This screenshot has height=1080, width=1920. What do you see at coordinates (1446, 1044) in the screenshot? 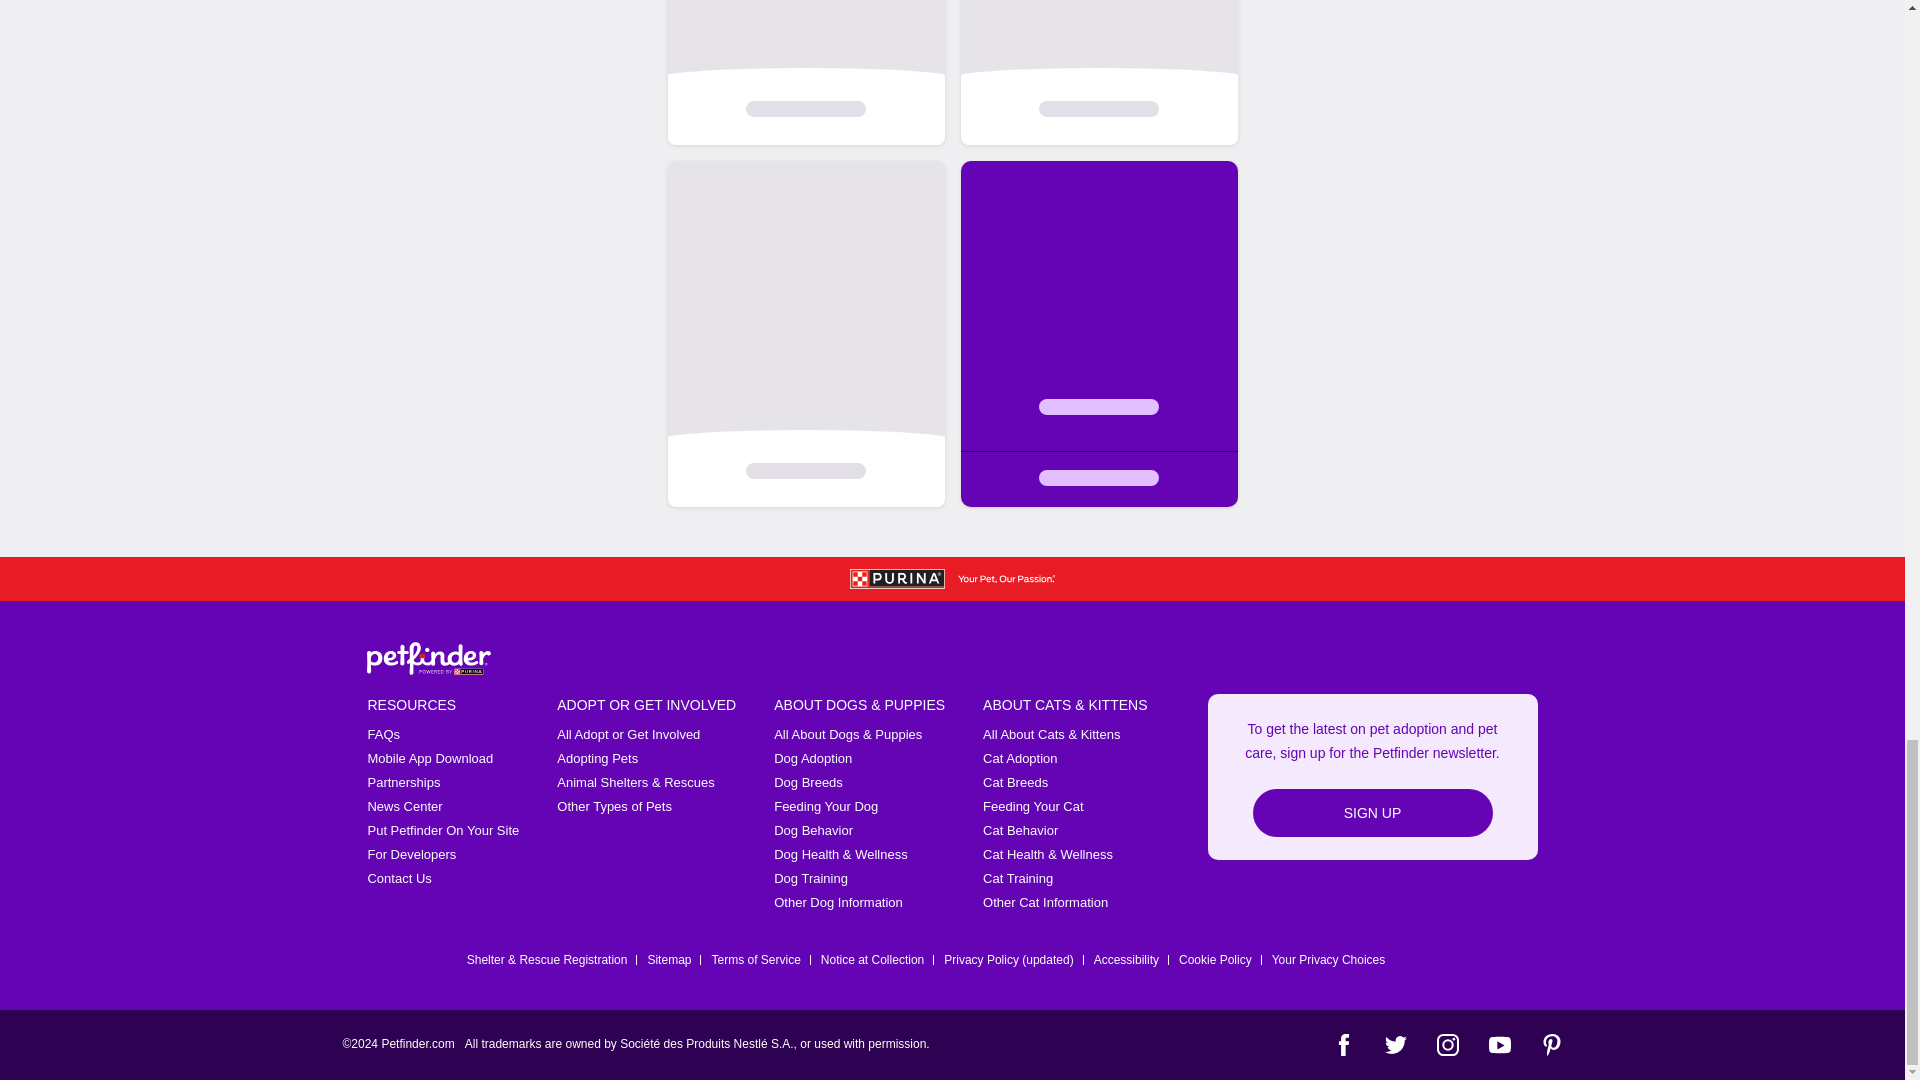
I see `instagram` at bounding box center [1446, 1044].